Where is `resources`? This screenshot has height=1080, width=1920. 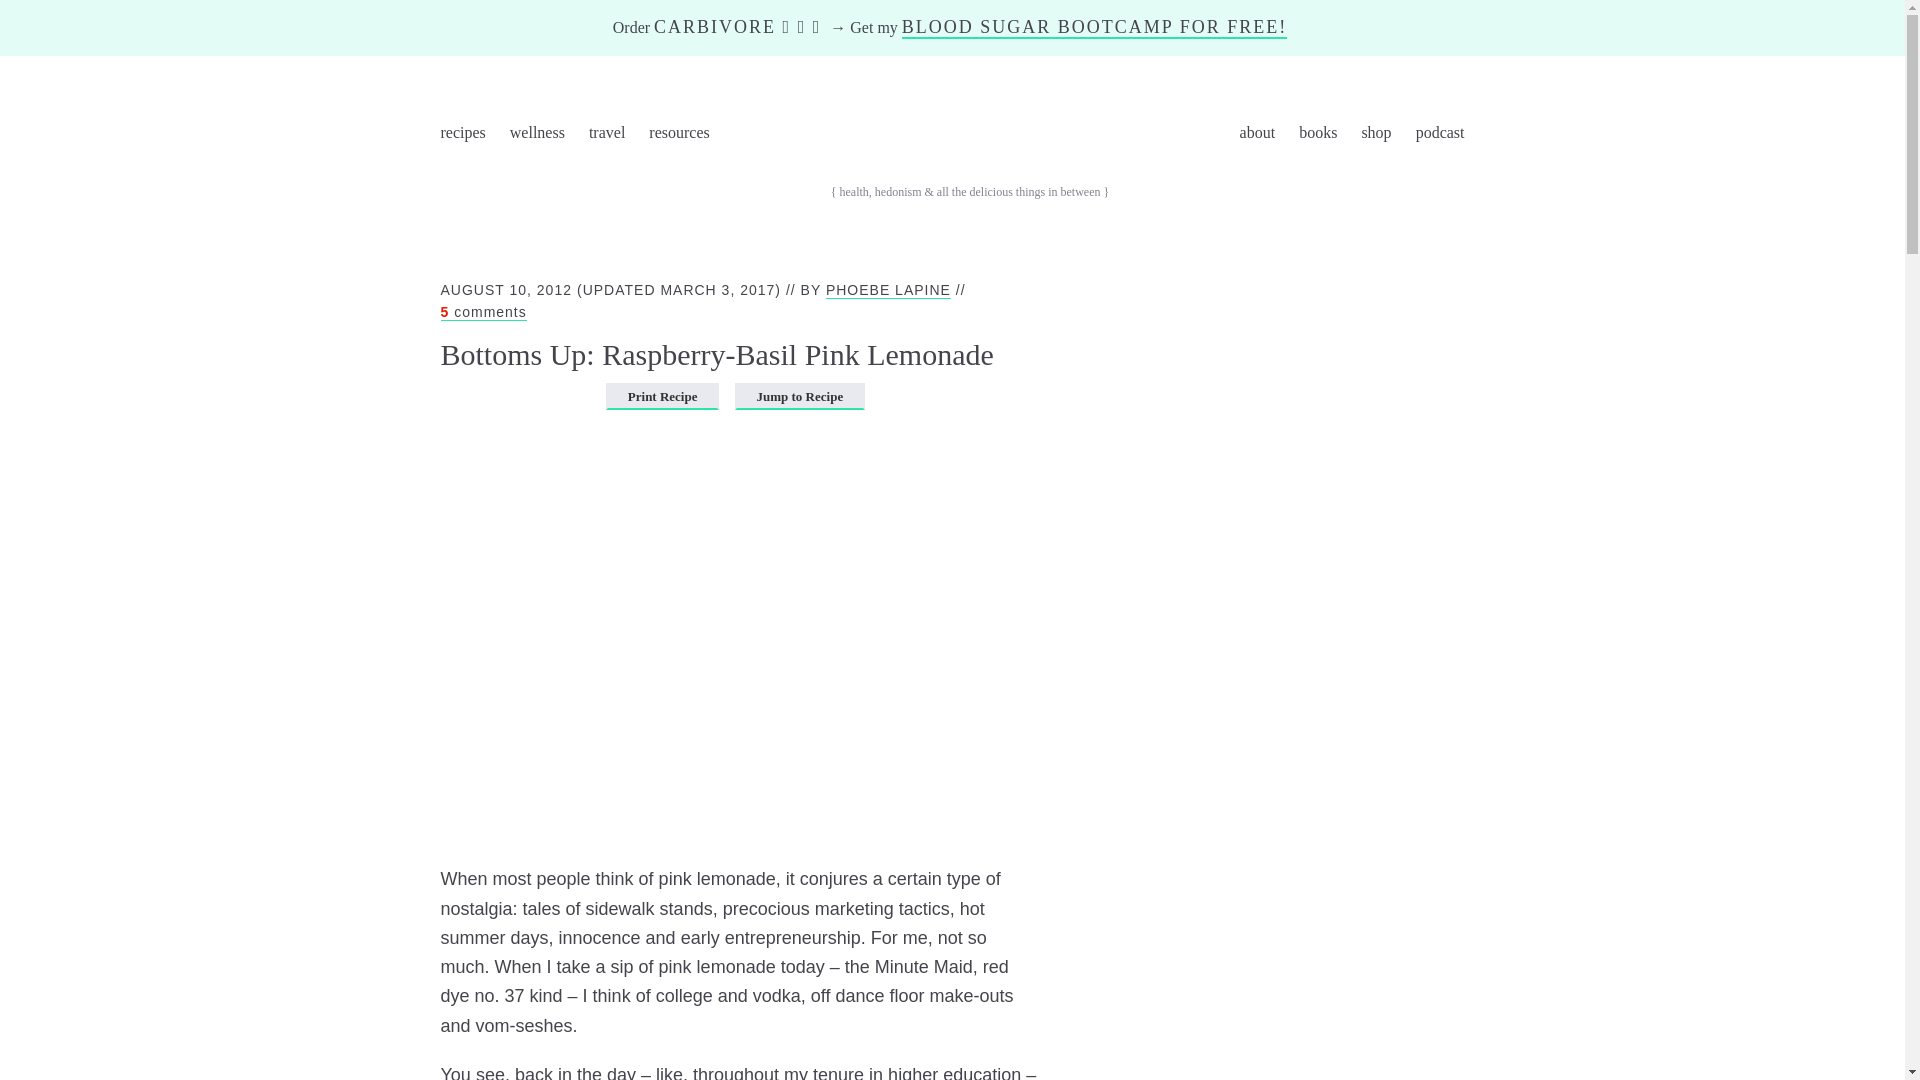 resources is located at coordinates (678, 136).